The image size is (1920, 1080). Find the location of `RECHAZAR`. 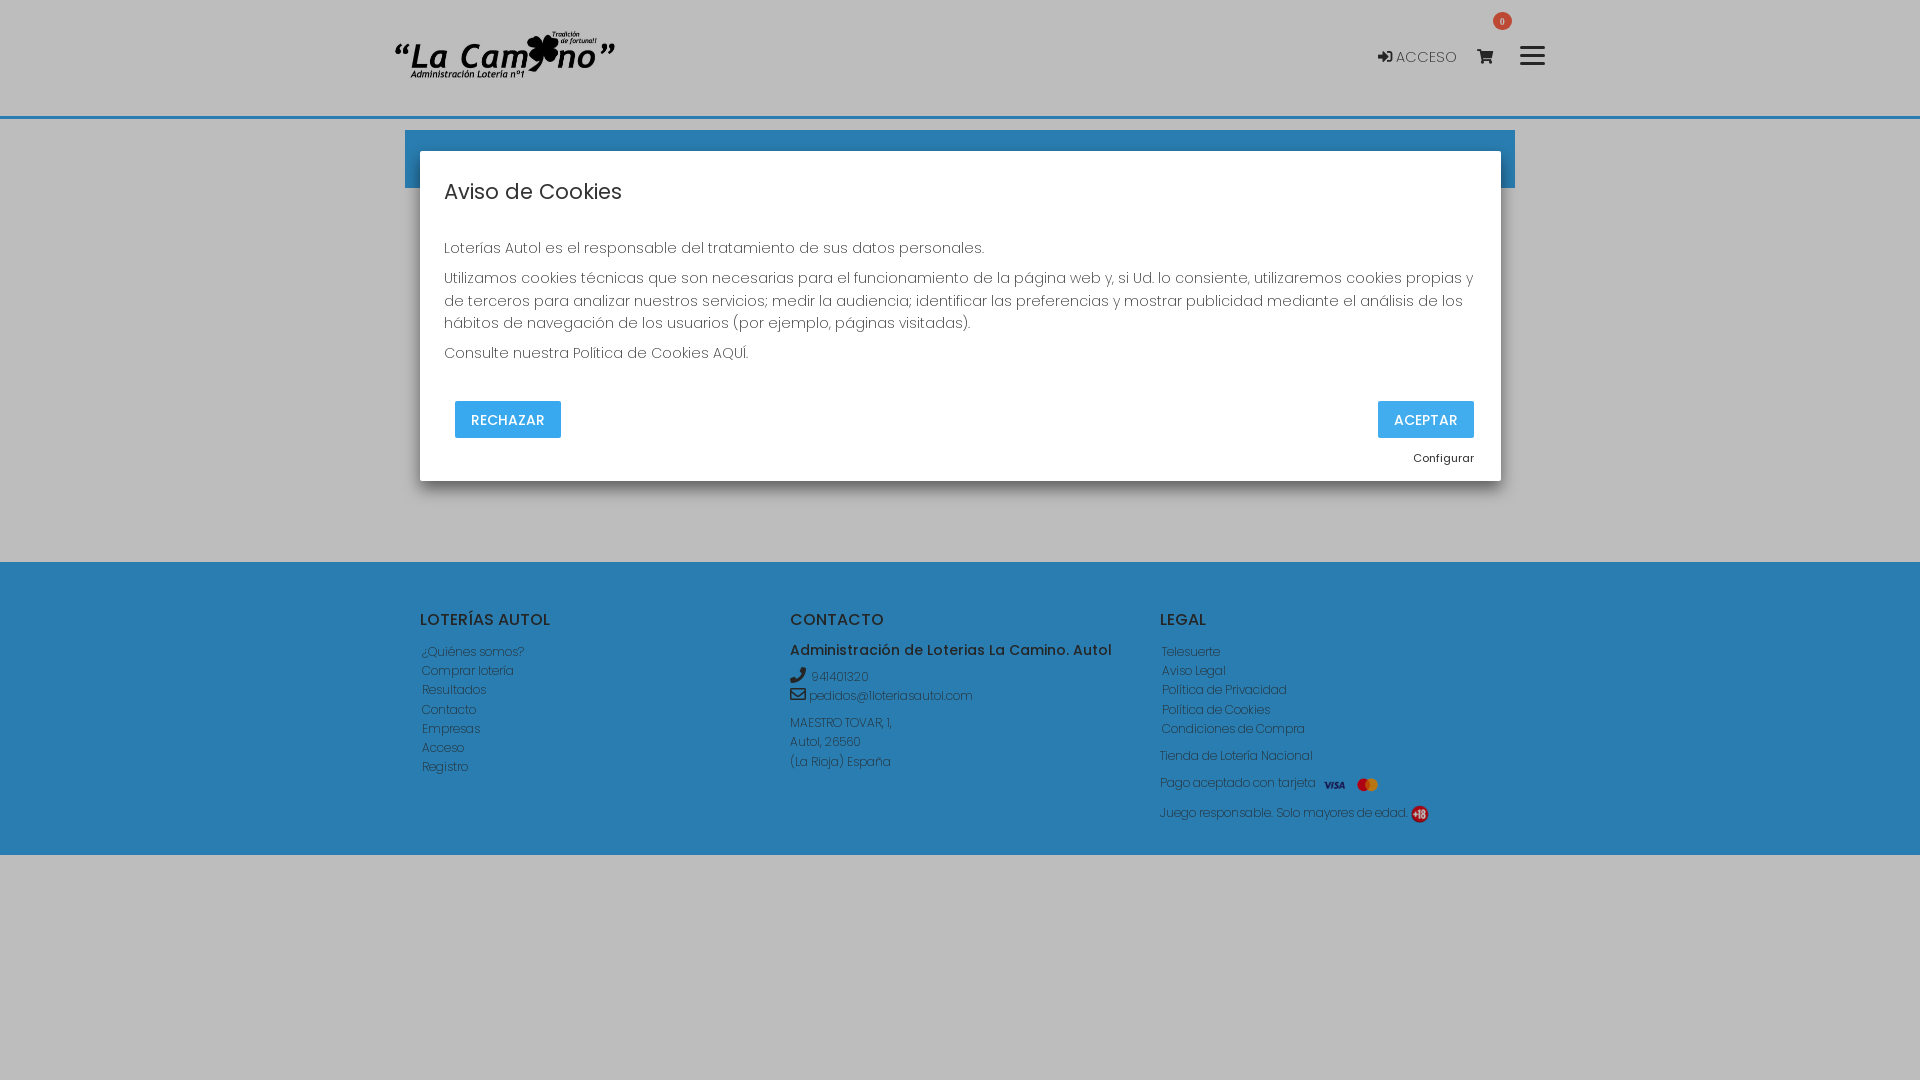

RECHAZAR is located at coordinates (507, 420).